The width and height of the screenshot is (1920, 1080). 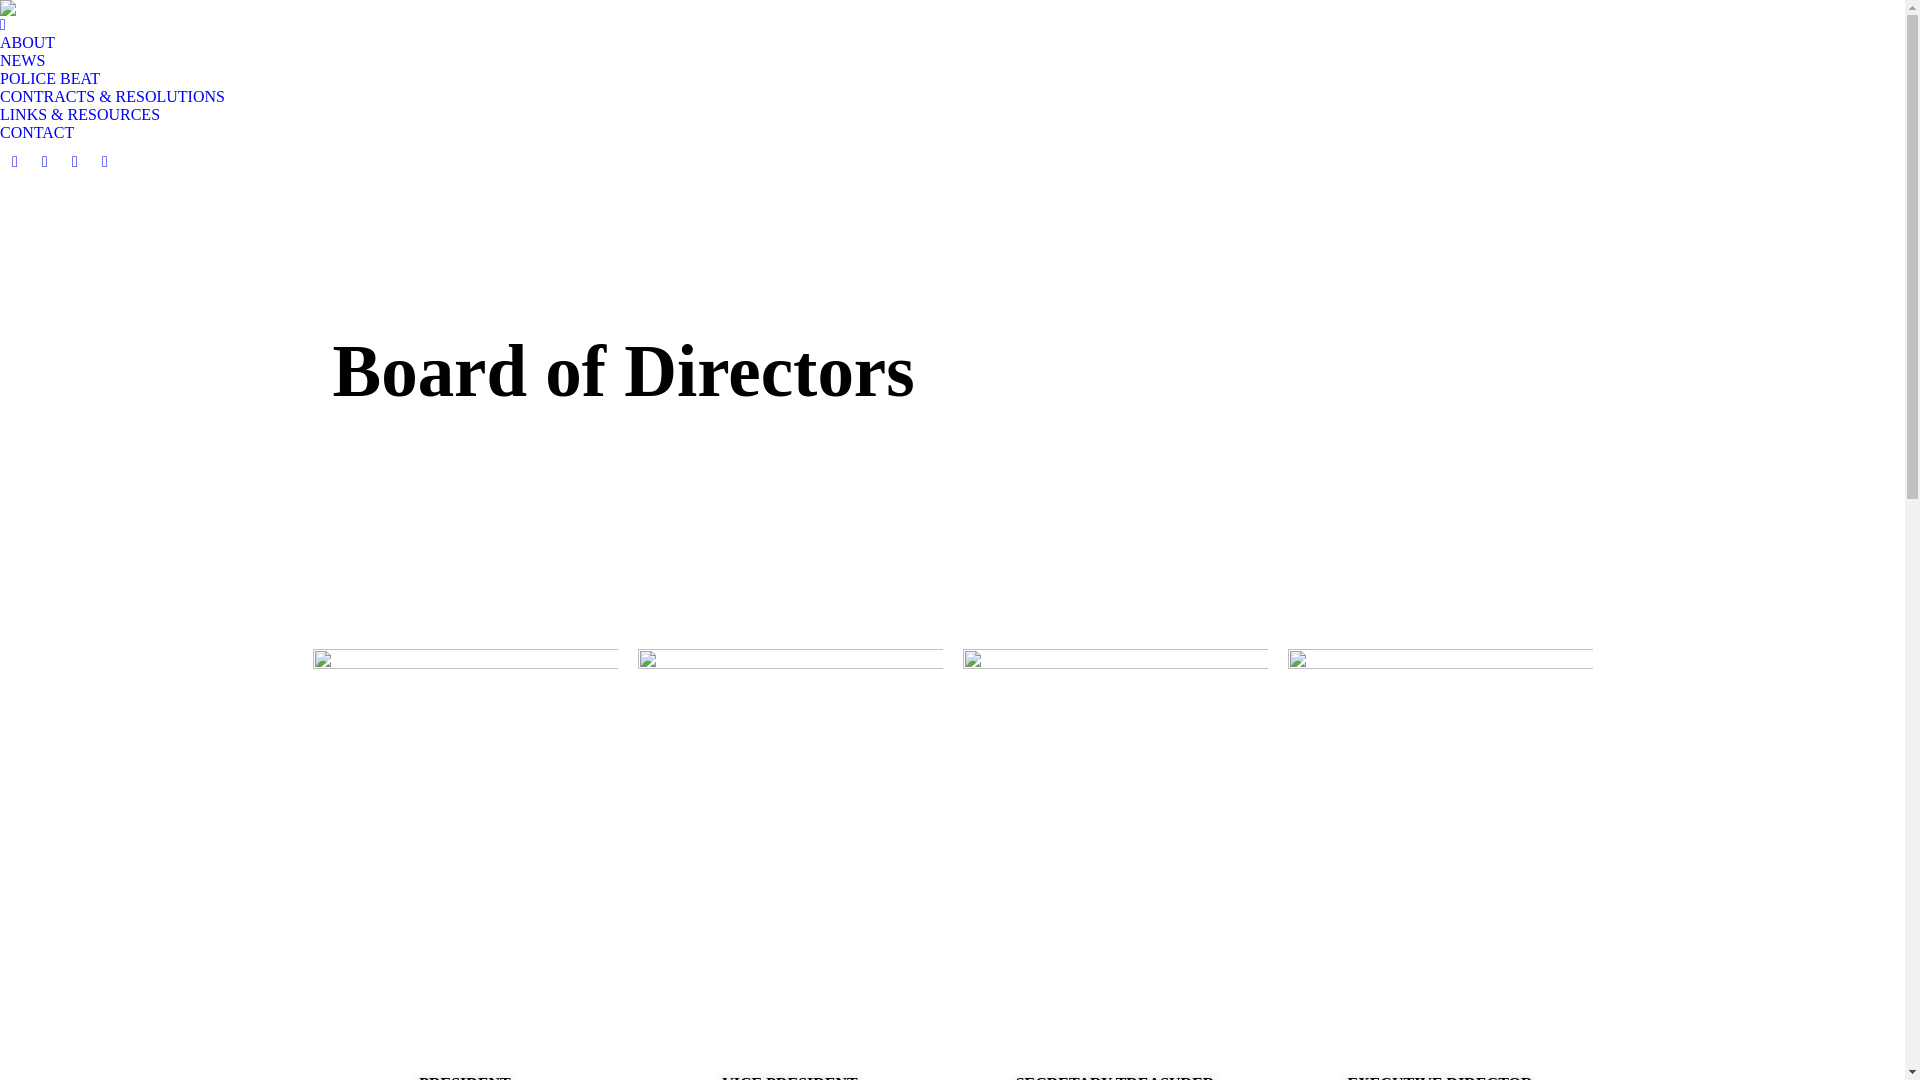 What do you see at coordinates (45, 162) in the screenshot?
I see `Twitter page opens in new window` at bounding box center [45, 162].